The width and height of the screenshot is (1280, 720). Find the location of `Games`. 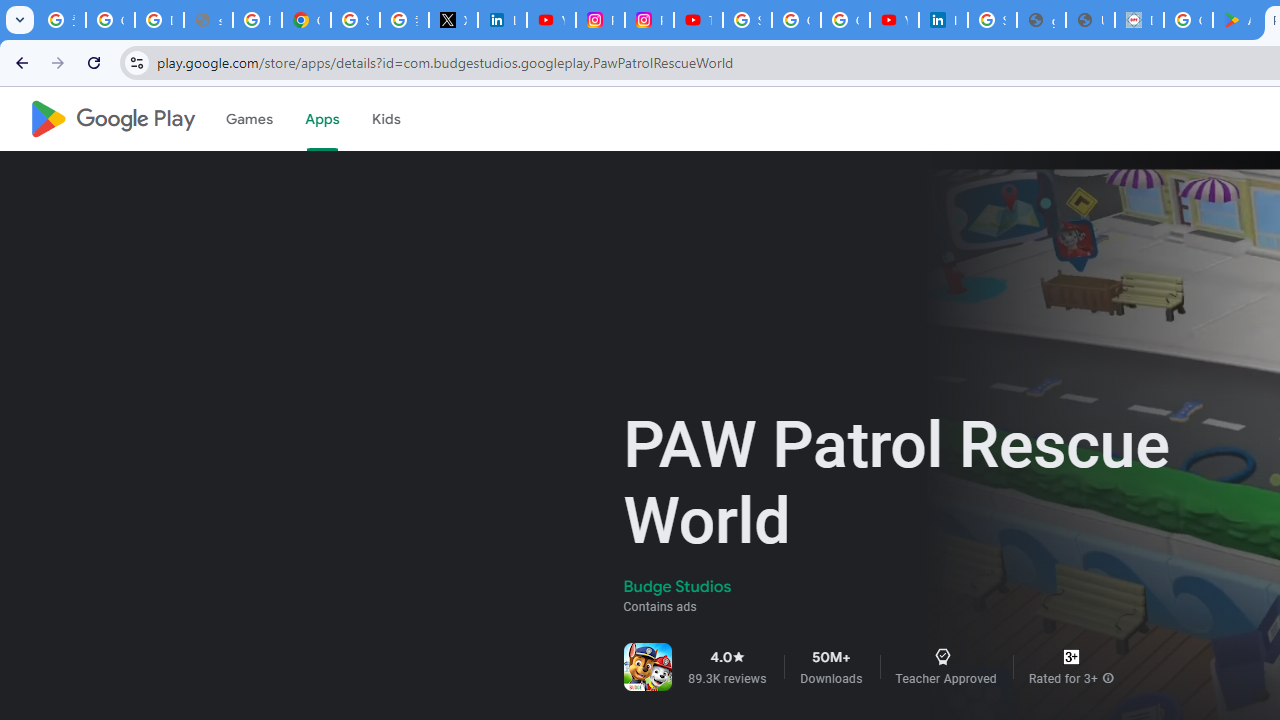

Games is located at coordinates (248, 119).